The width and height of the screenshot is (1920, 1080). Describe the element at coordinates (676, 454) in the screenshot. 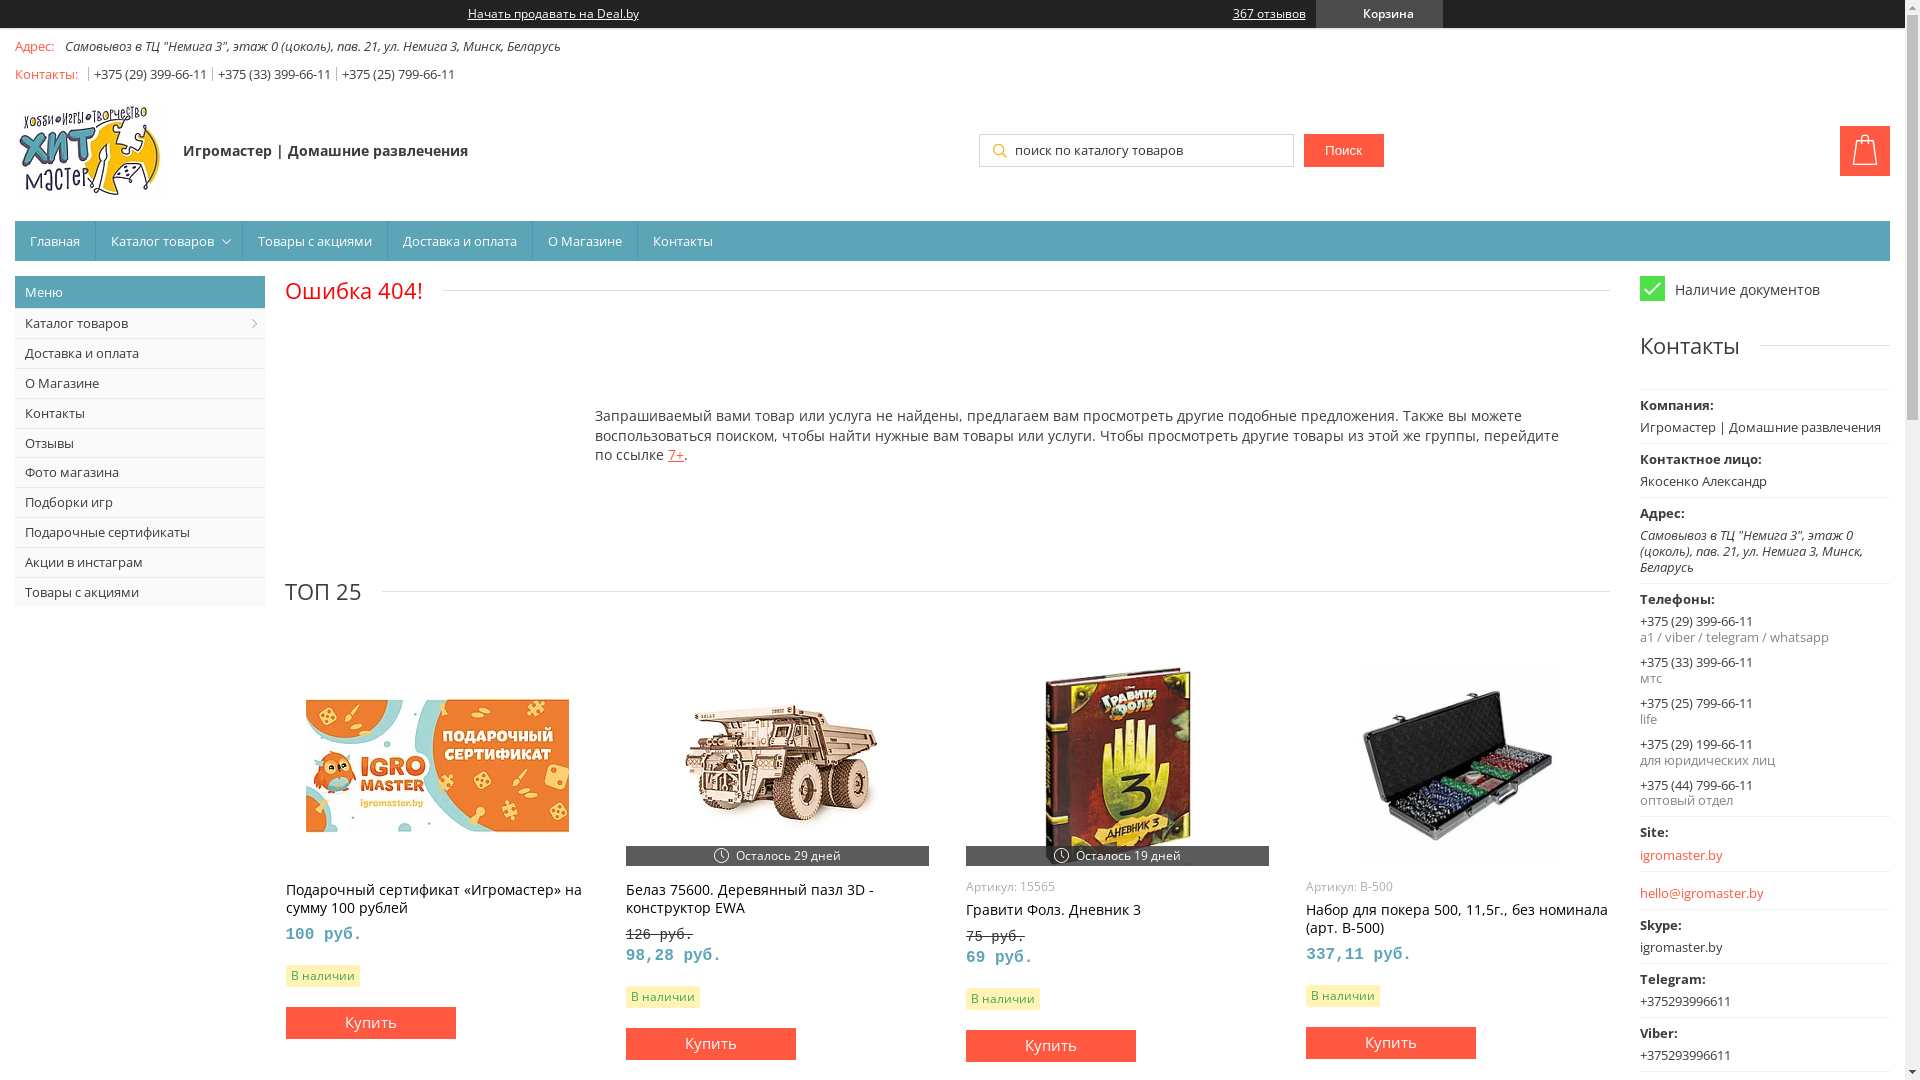

I see `7+` at that location.